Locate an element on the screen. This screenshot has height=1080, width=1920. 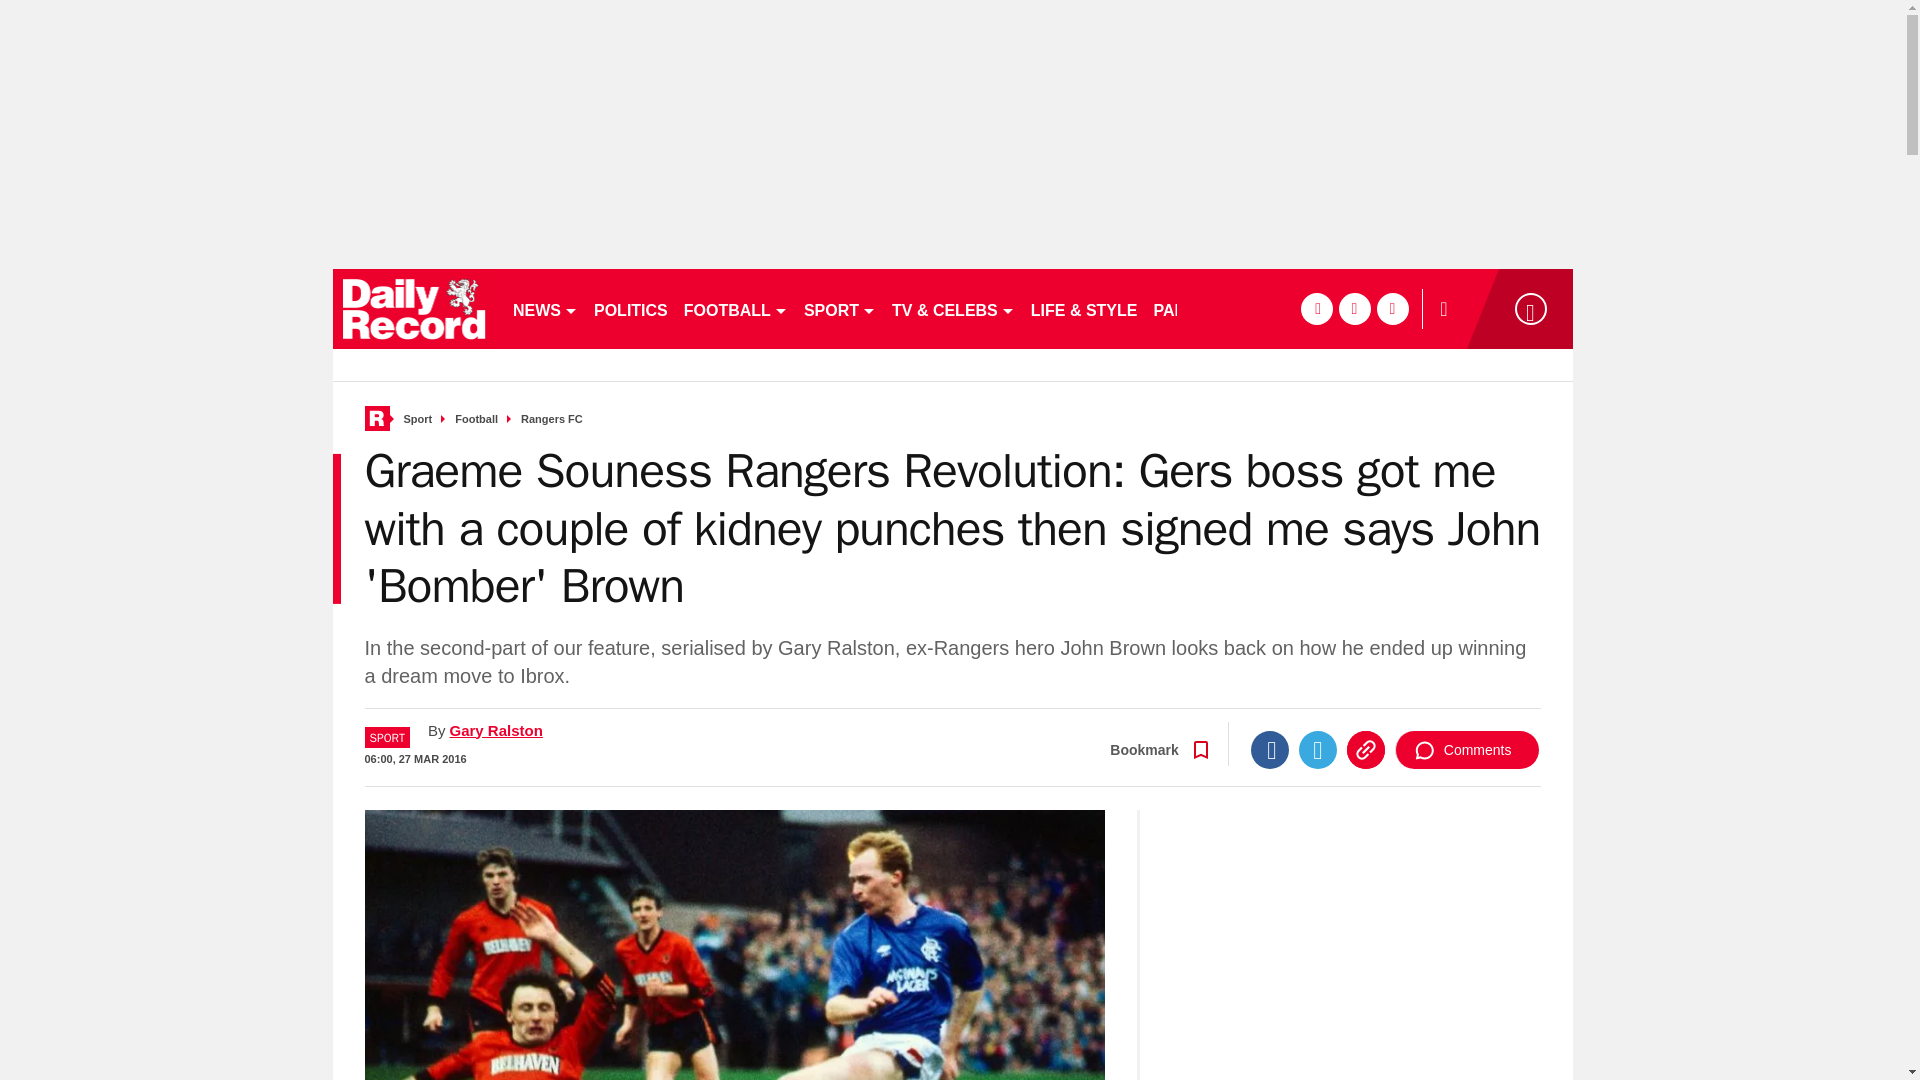
twitter is located at coordinates (1354, 308).